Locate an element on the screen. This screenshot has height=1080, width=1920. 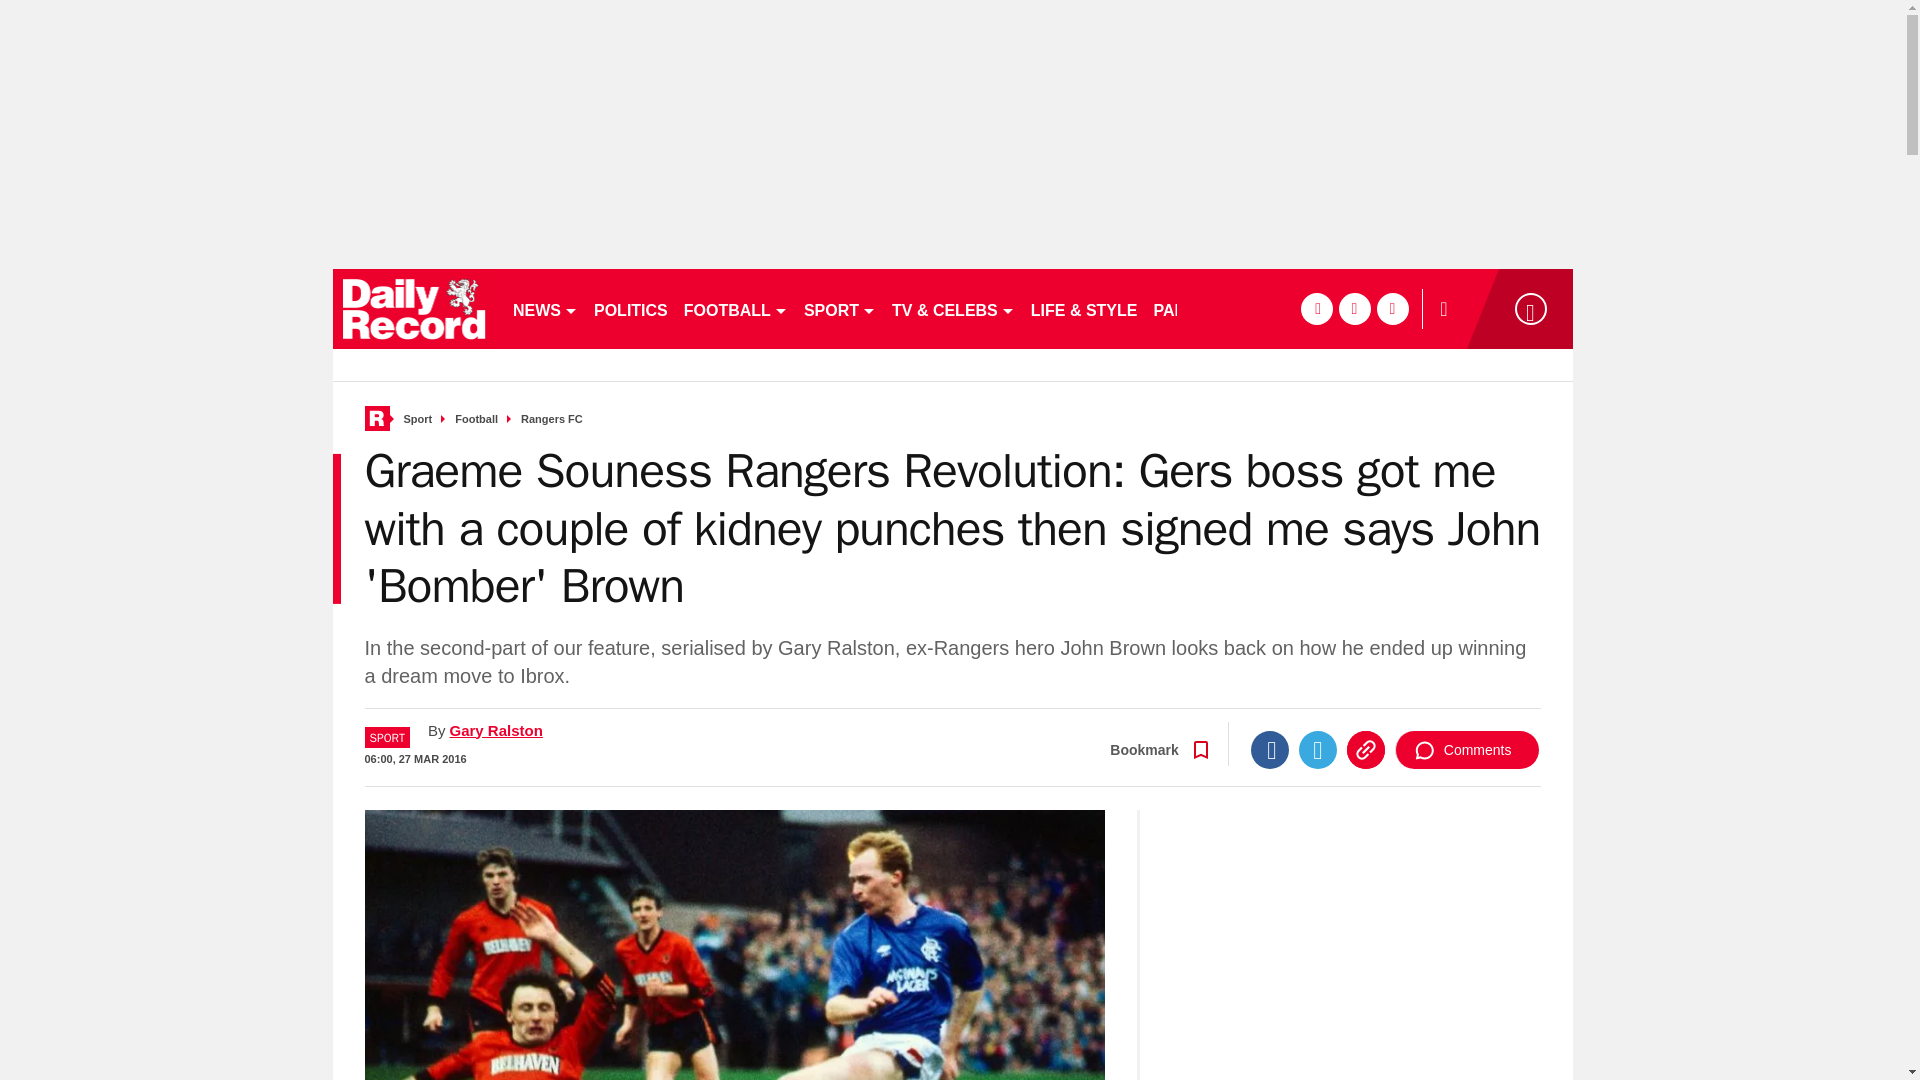
twitter is located at coordinates (1354, 308).